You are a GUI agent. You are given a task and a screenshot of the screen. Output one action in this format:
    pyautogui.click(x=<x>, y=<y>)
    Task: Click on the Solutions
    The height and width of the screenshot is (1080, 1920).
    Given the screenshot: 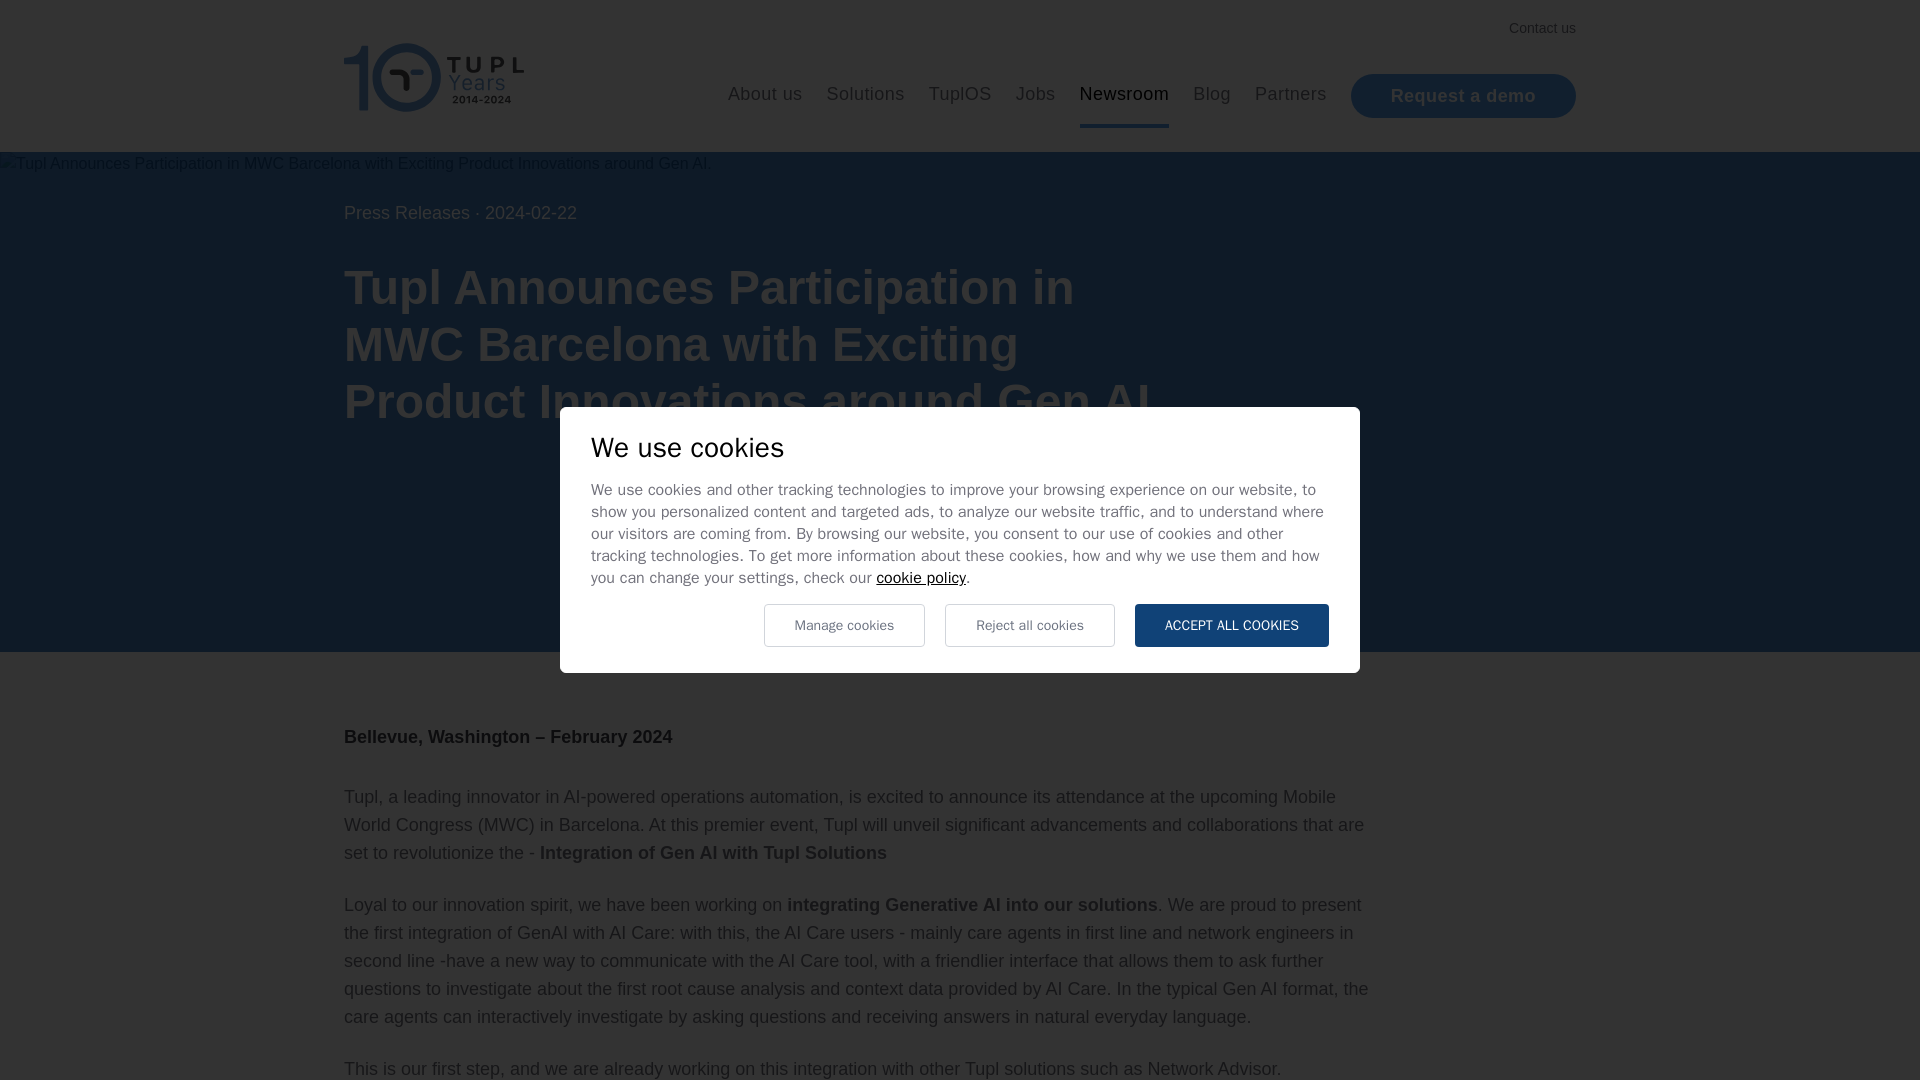 What is the action you would take?
    pyautogui.click(x=866, y=94)
    